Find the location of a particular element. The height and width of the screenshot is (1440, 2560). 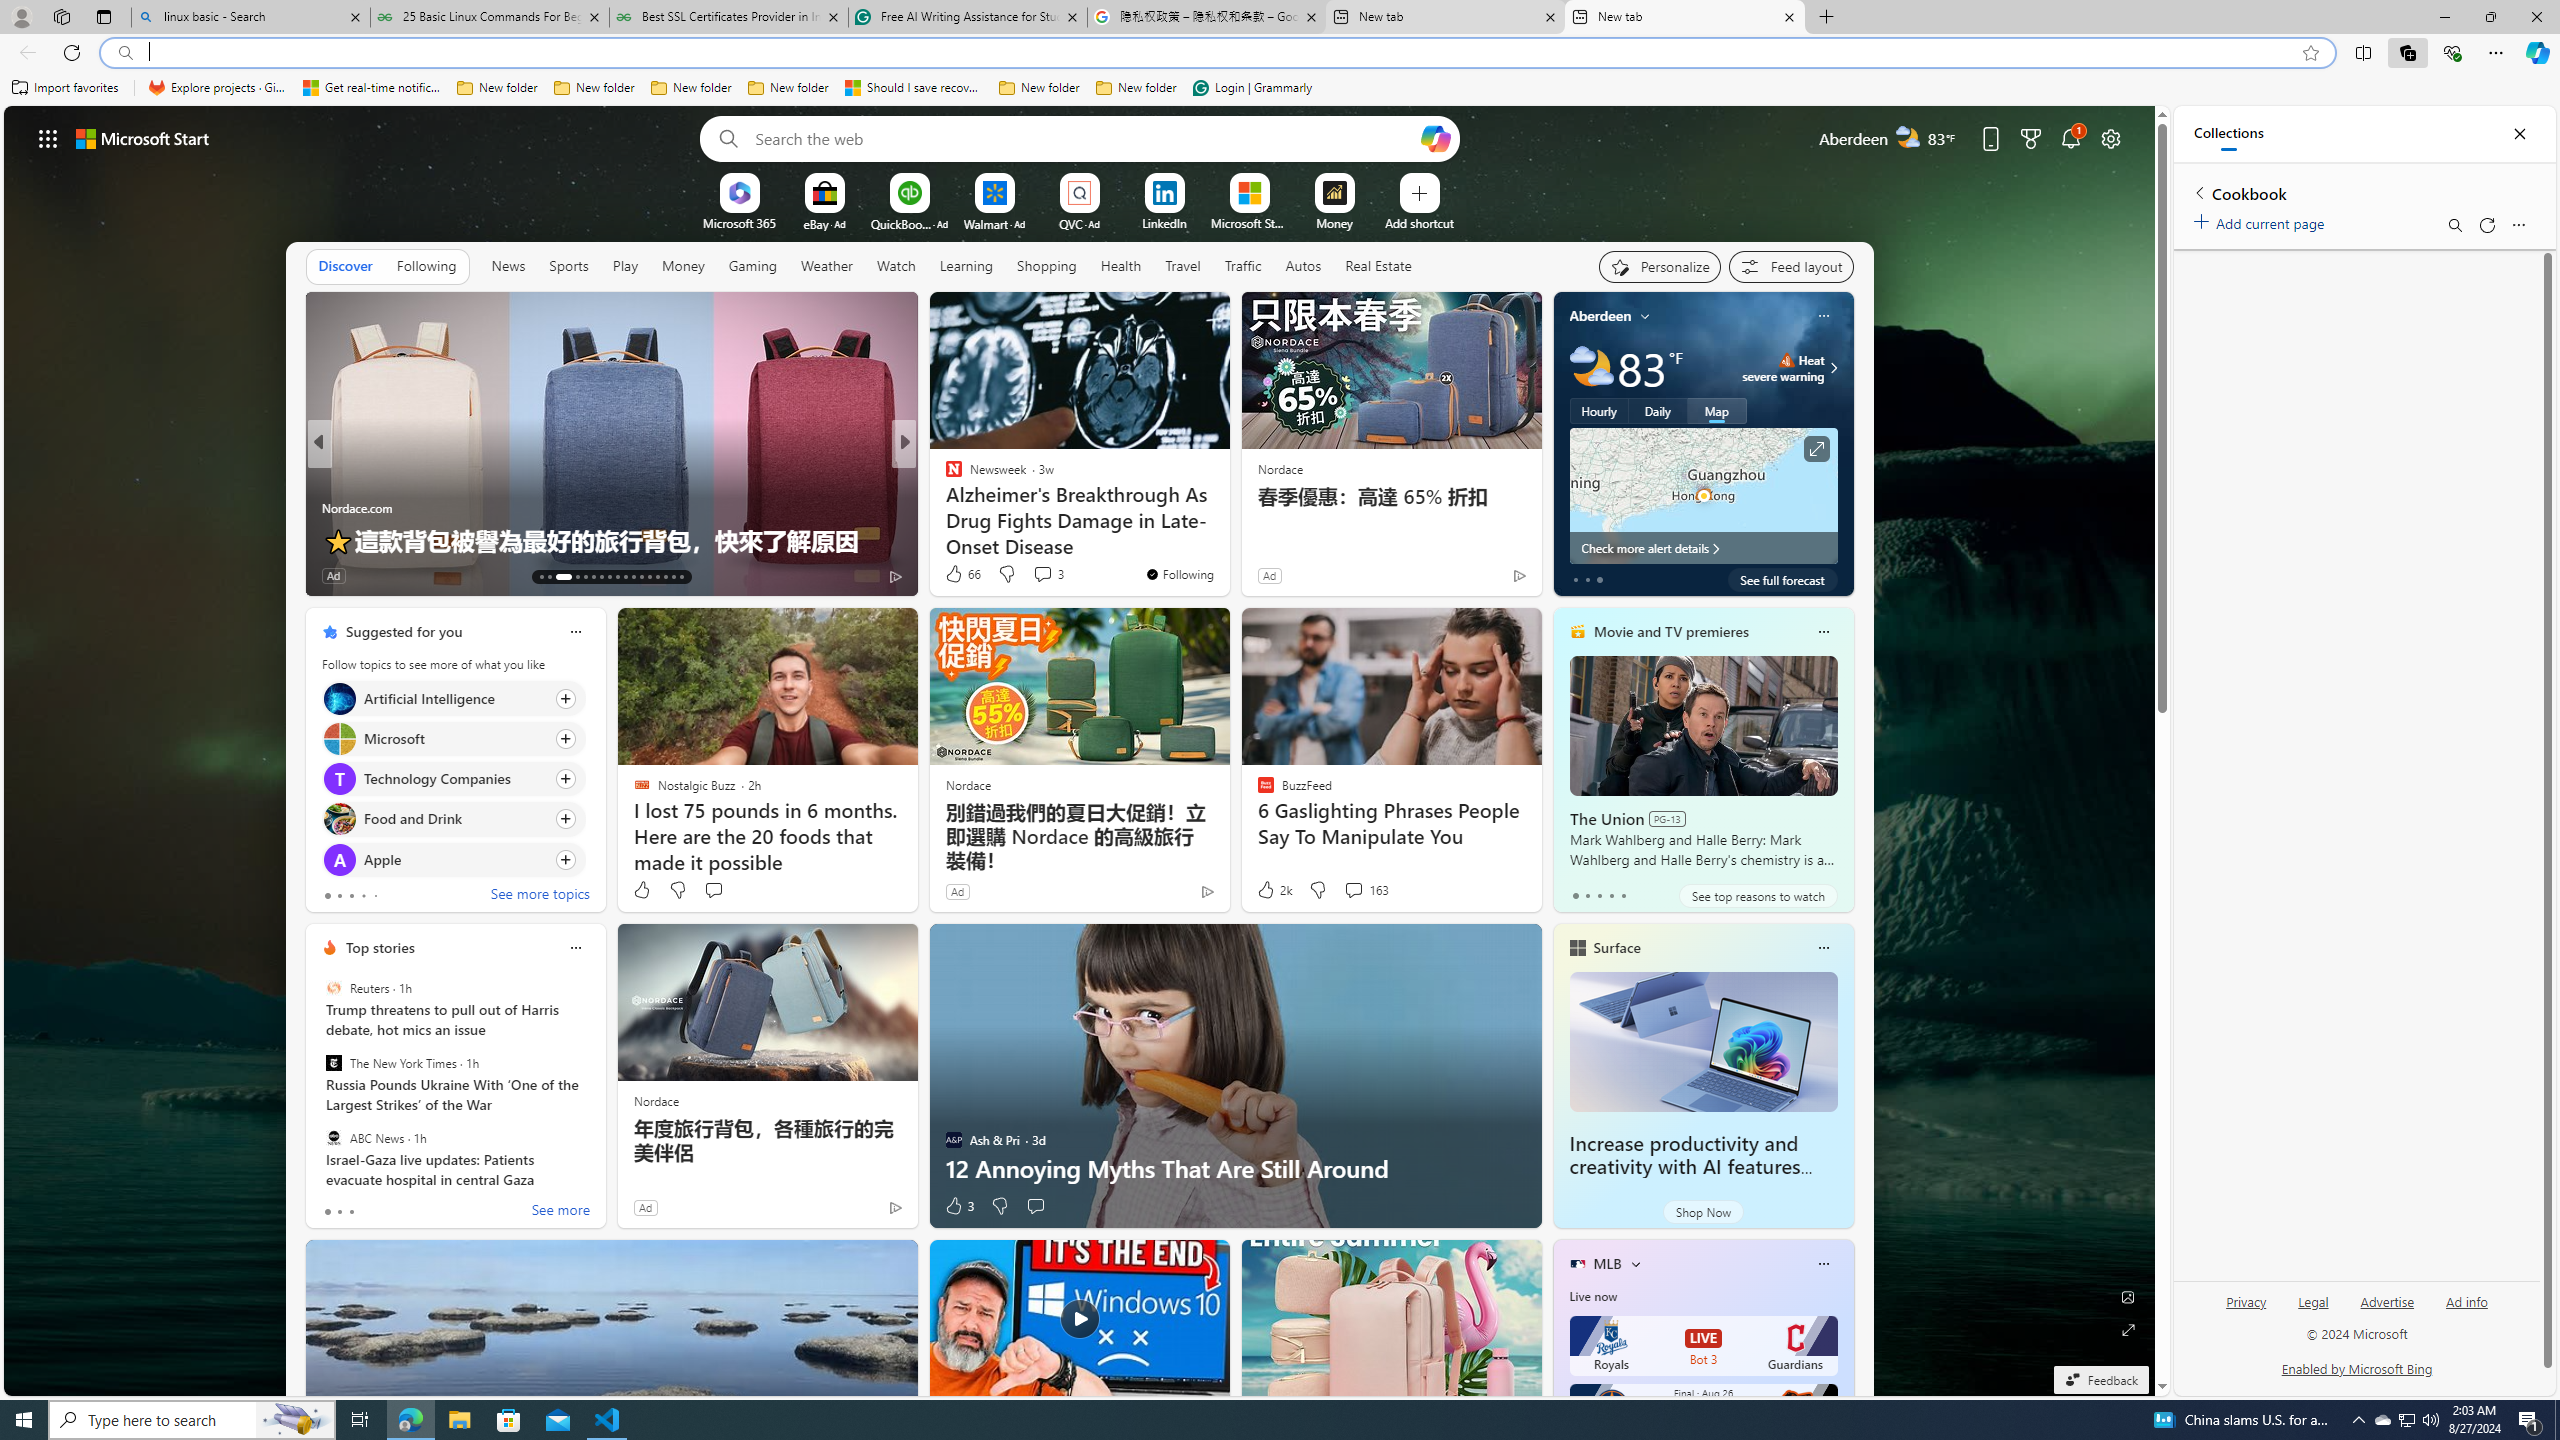

Like is located at coordinates (641, 890).